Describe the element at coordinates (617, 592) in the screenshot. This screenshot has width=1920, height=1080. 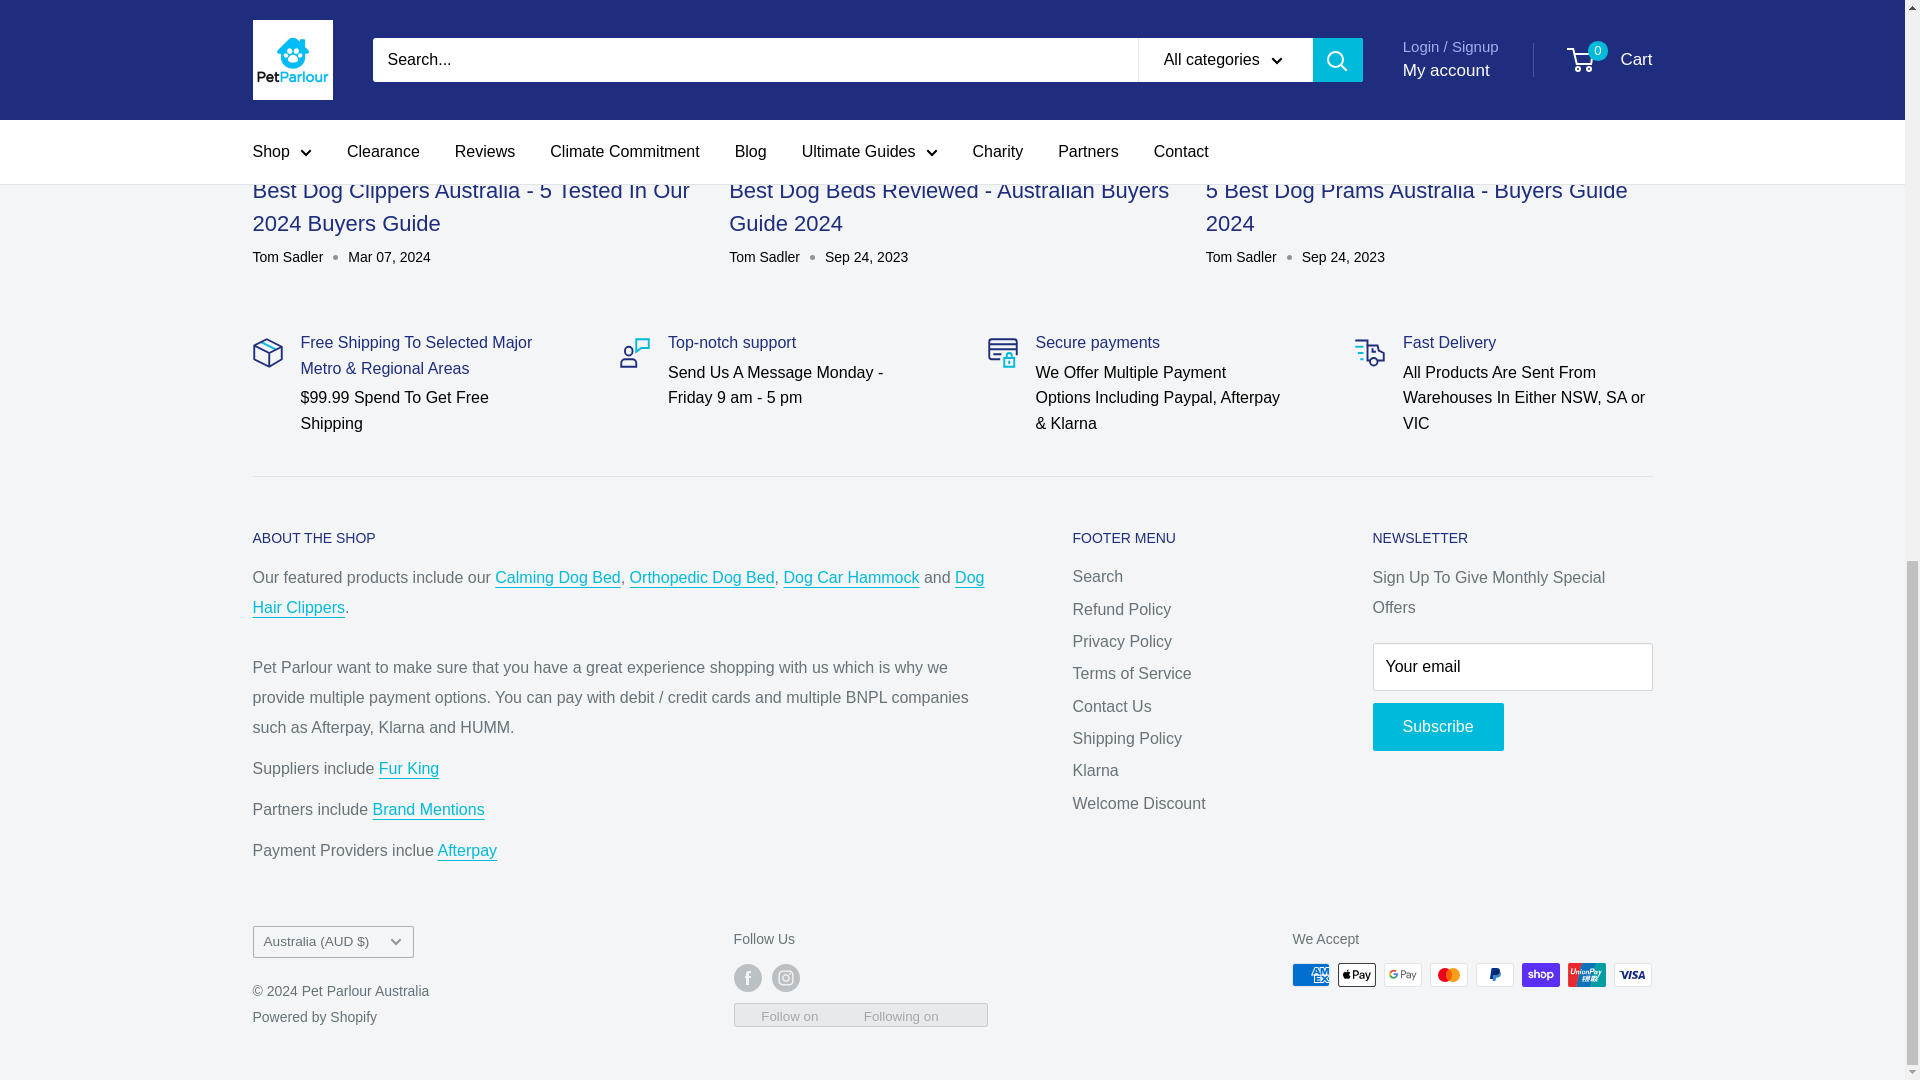
I see `Dog Hair Clippers` at that location.